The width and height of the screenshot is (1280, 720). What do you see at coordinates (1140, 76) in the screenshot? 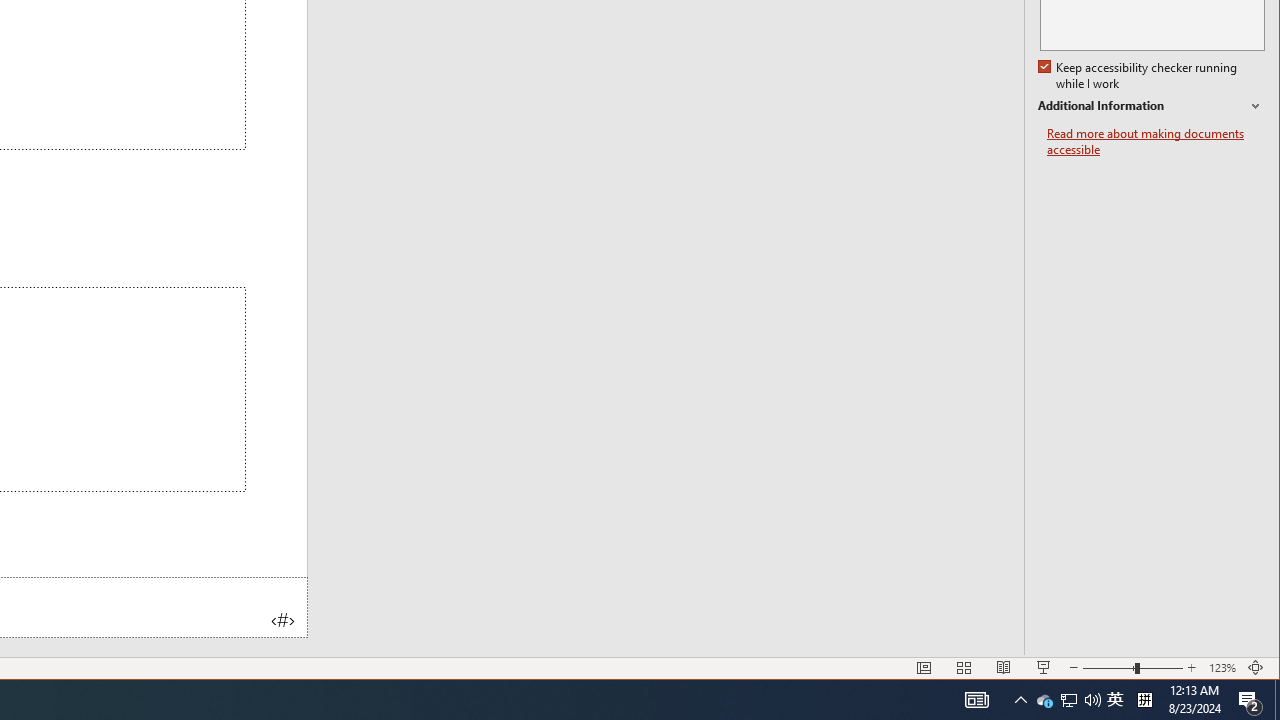
I see `Notification Chevron` at bounding box center [1140, 76].